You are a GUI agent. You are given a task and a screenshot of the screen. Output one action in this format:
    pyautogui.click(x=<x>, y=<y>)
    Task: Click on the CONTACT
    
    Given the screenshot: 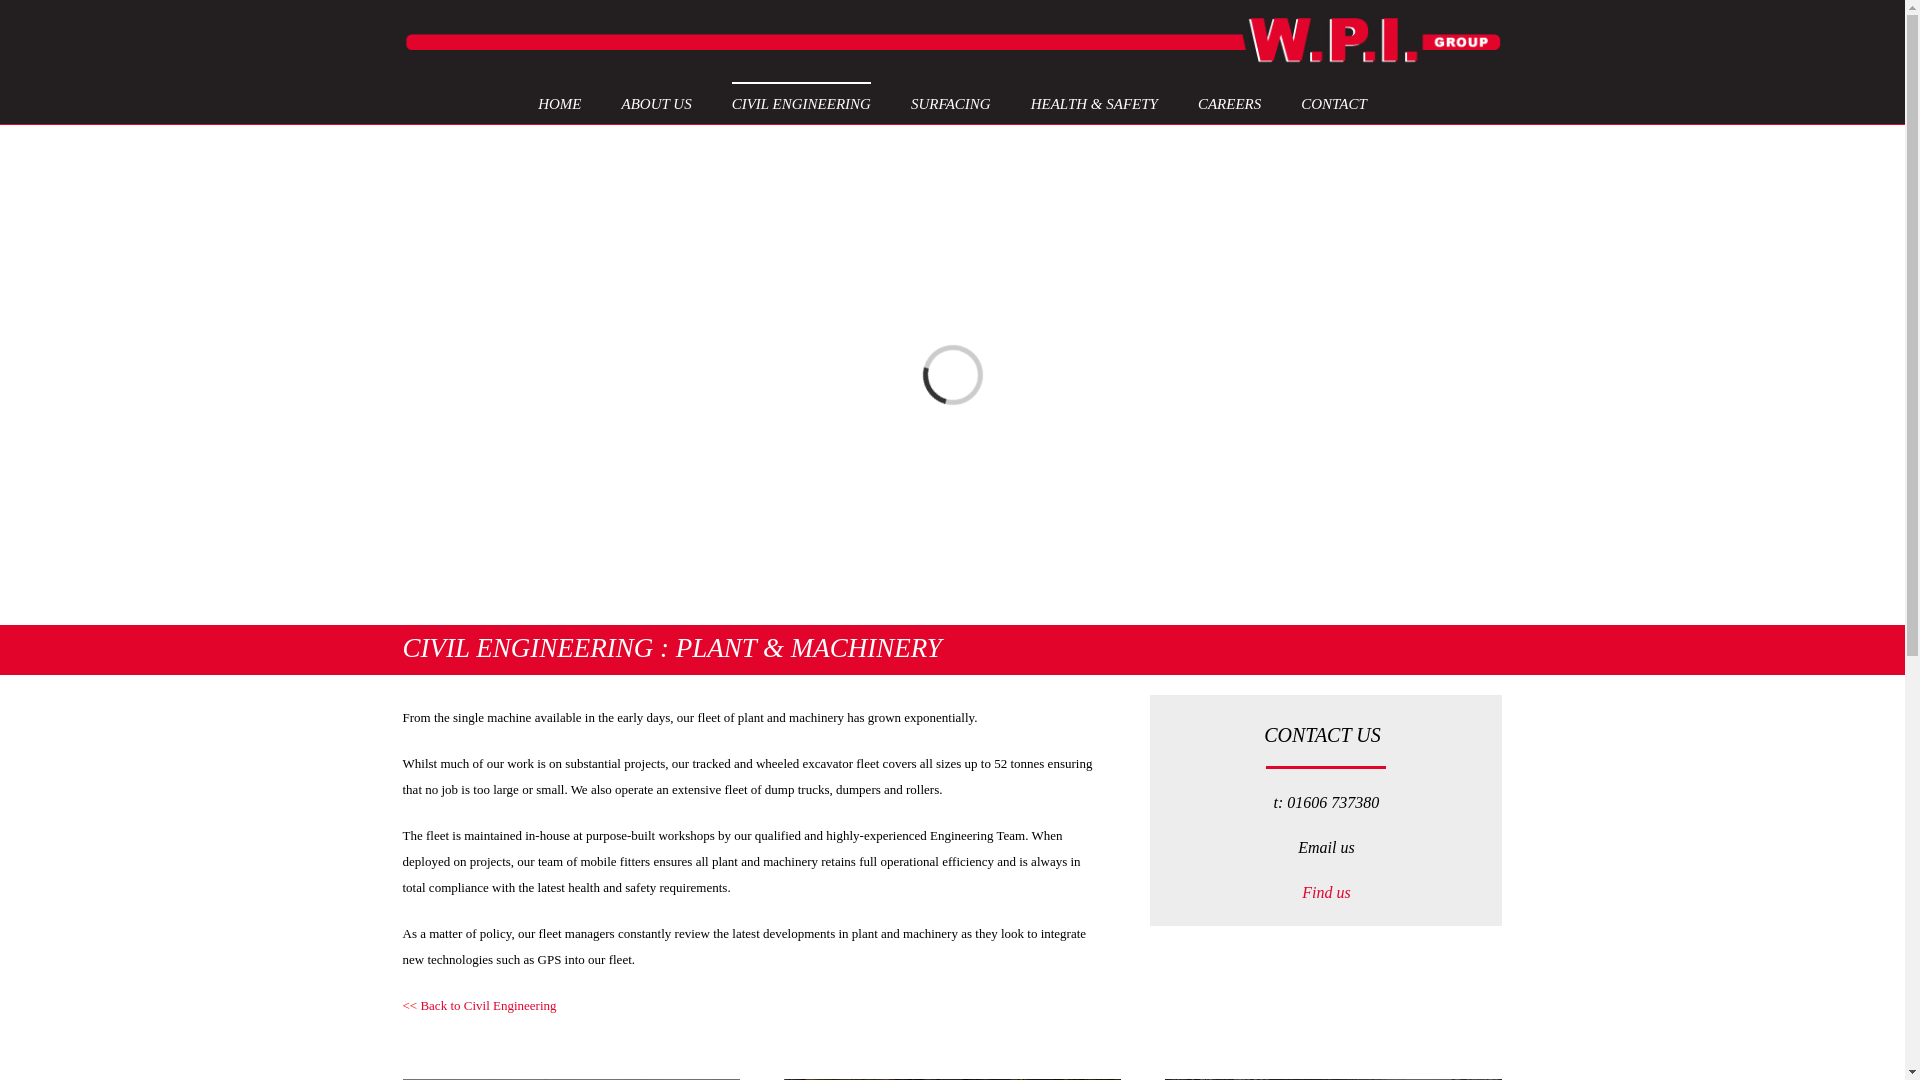 What is the action you would take?
    pyautogui.click(x=1334, y=103)
    